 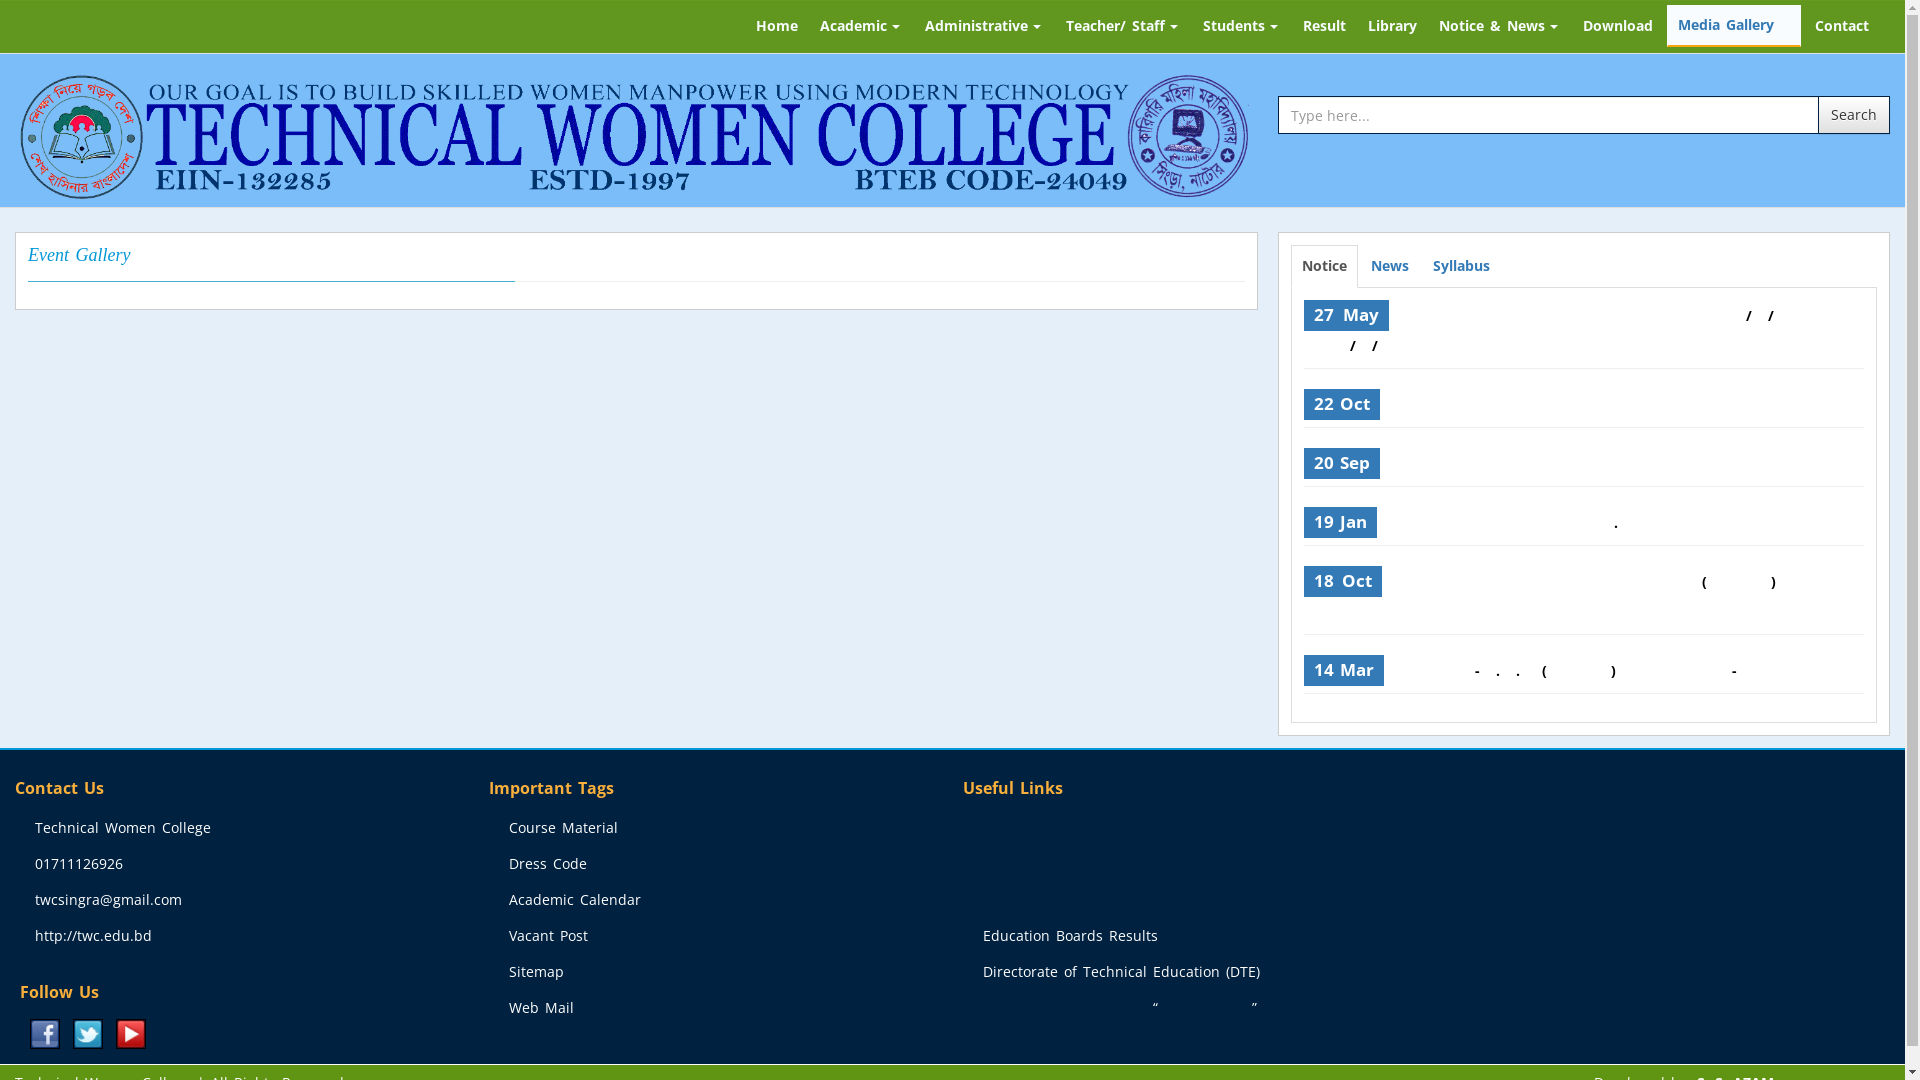 What do you see at coordinates (636, 134) in the screenshot?
I see `TECHNICAL WOMEN COLLEGE` at bounding box center [636, 134].